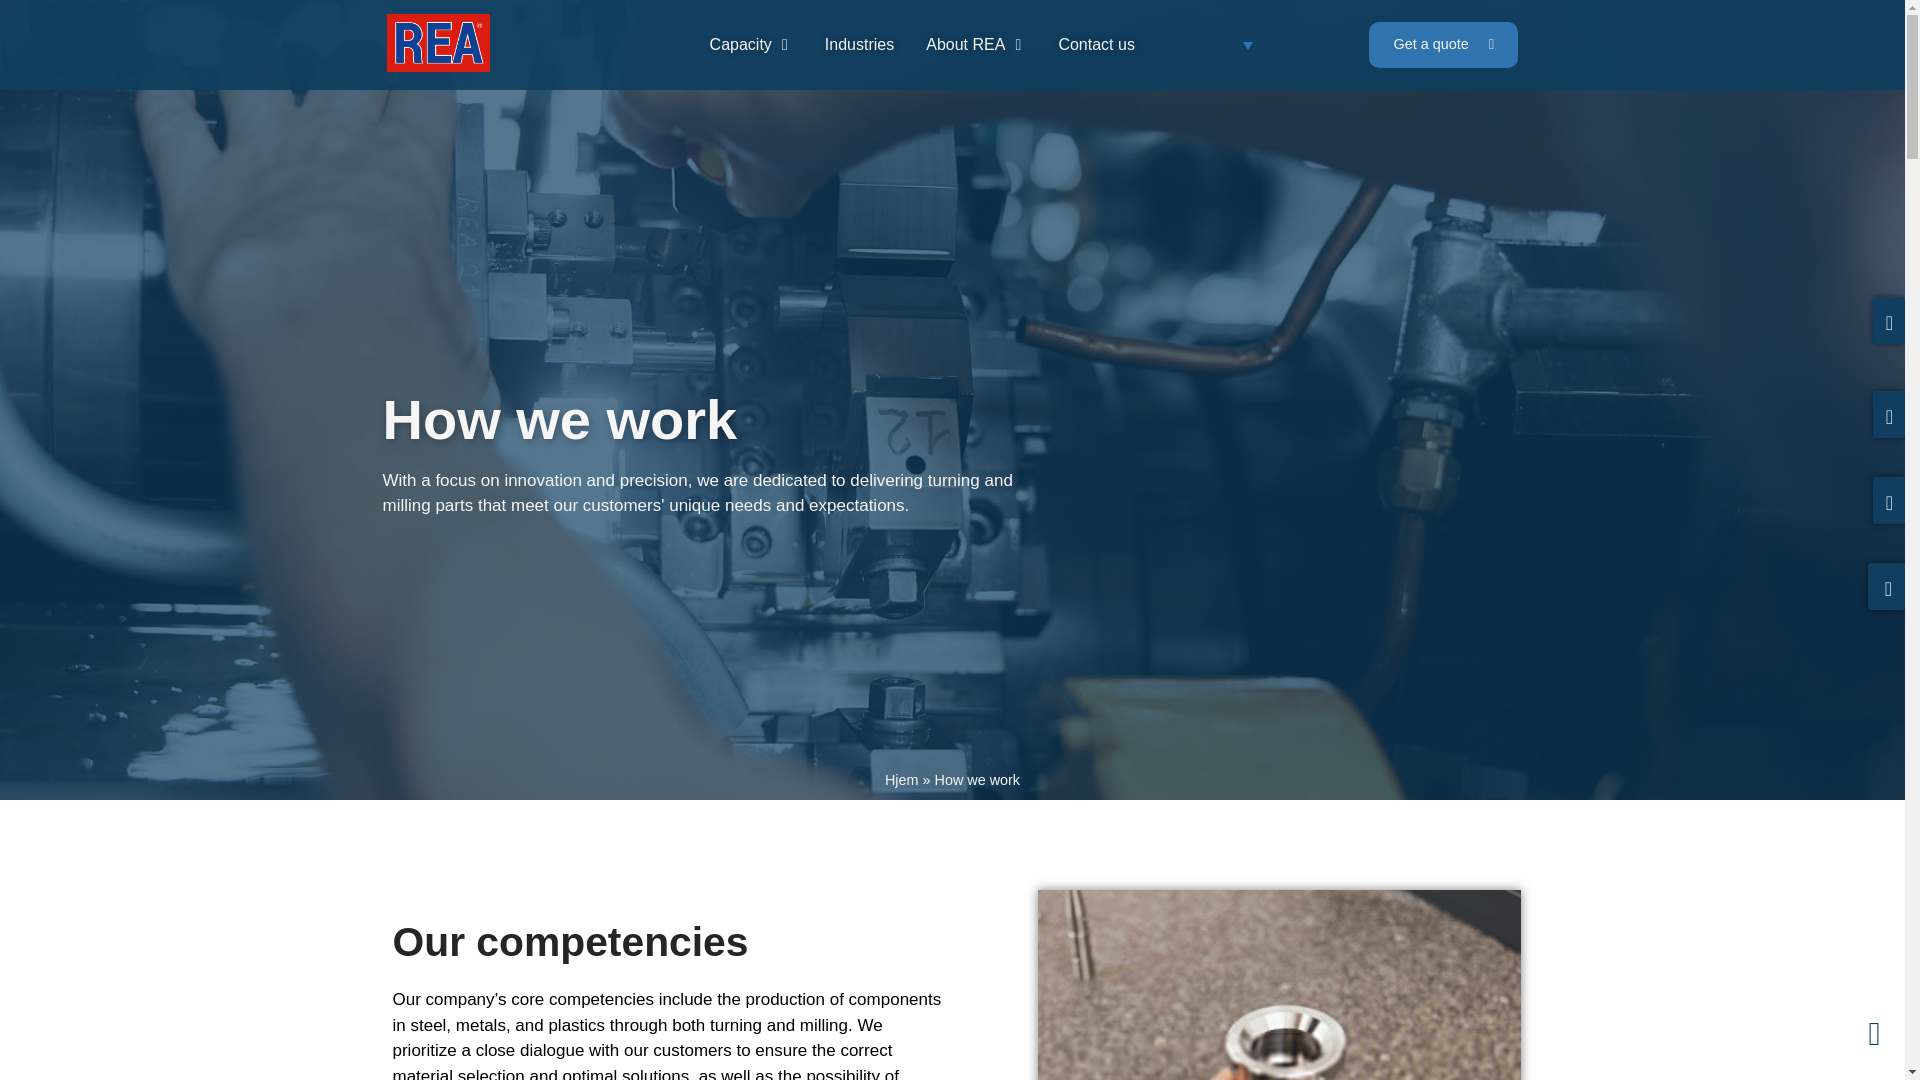 This screenshot has width=1920, height=1080. I want to click on Industries, so click(860, 45).